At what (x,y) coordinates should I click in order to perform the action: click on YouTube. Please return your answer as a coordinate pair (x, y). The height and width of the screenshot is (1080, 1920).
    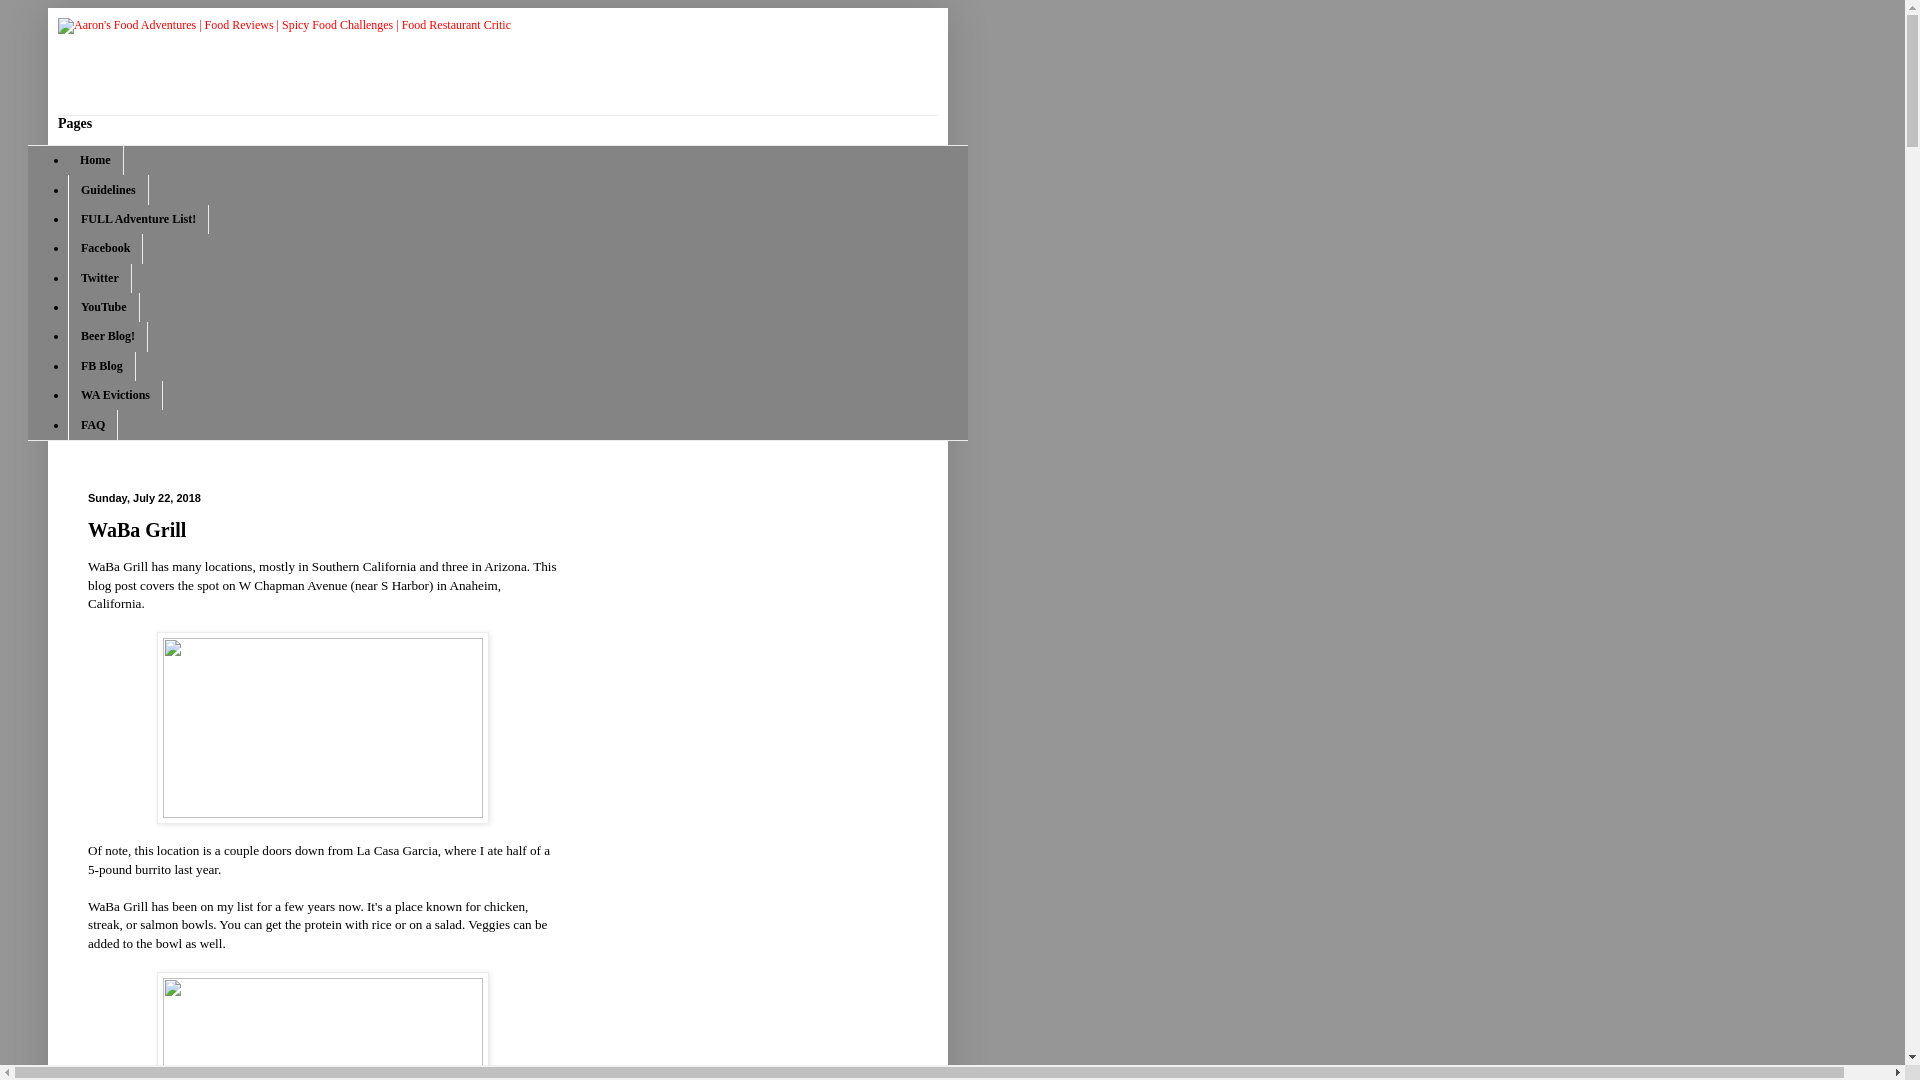
    Looking at the image, I should click on (104, 306).